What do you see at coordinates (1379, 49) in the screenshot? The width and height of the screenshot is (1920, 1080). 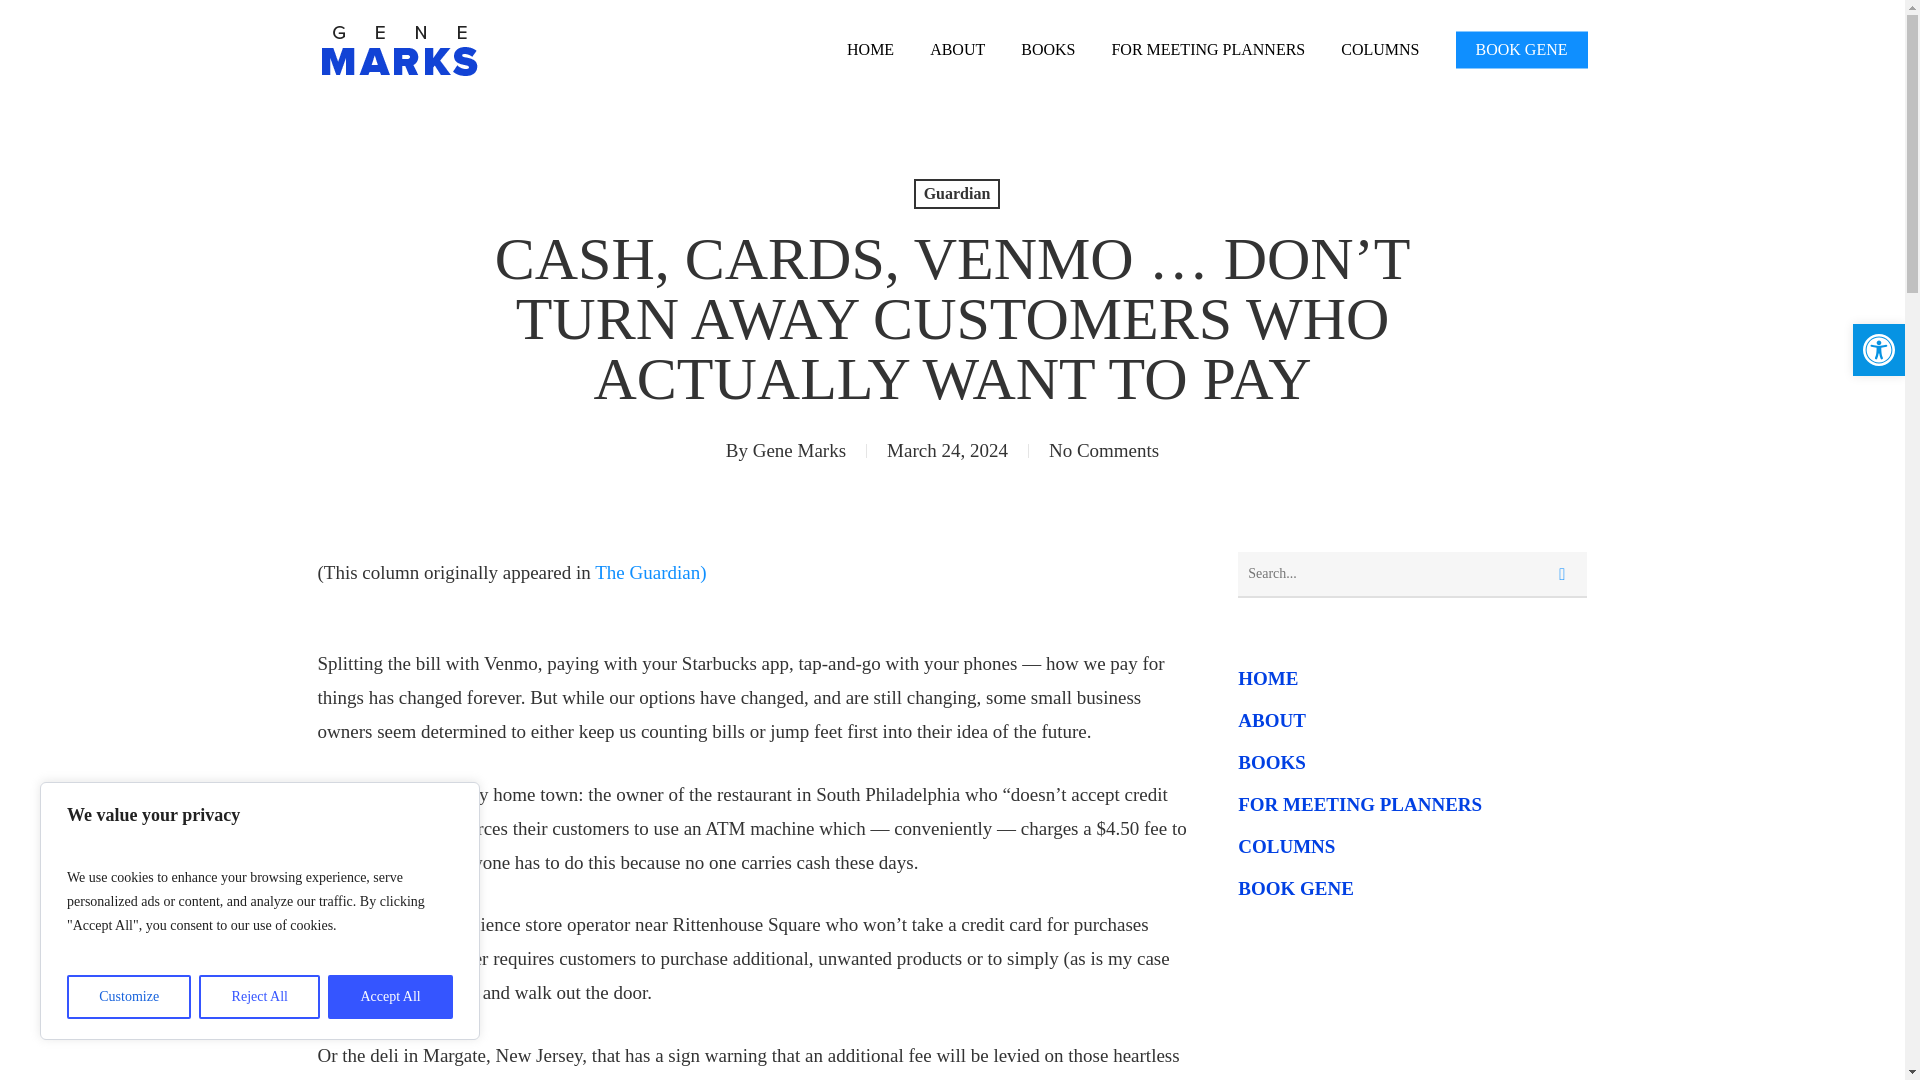 I see `COLUMNS` at bounding box center [1379, 49].